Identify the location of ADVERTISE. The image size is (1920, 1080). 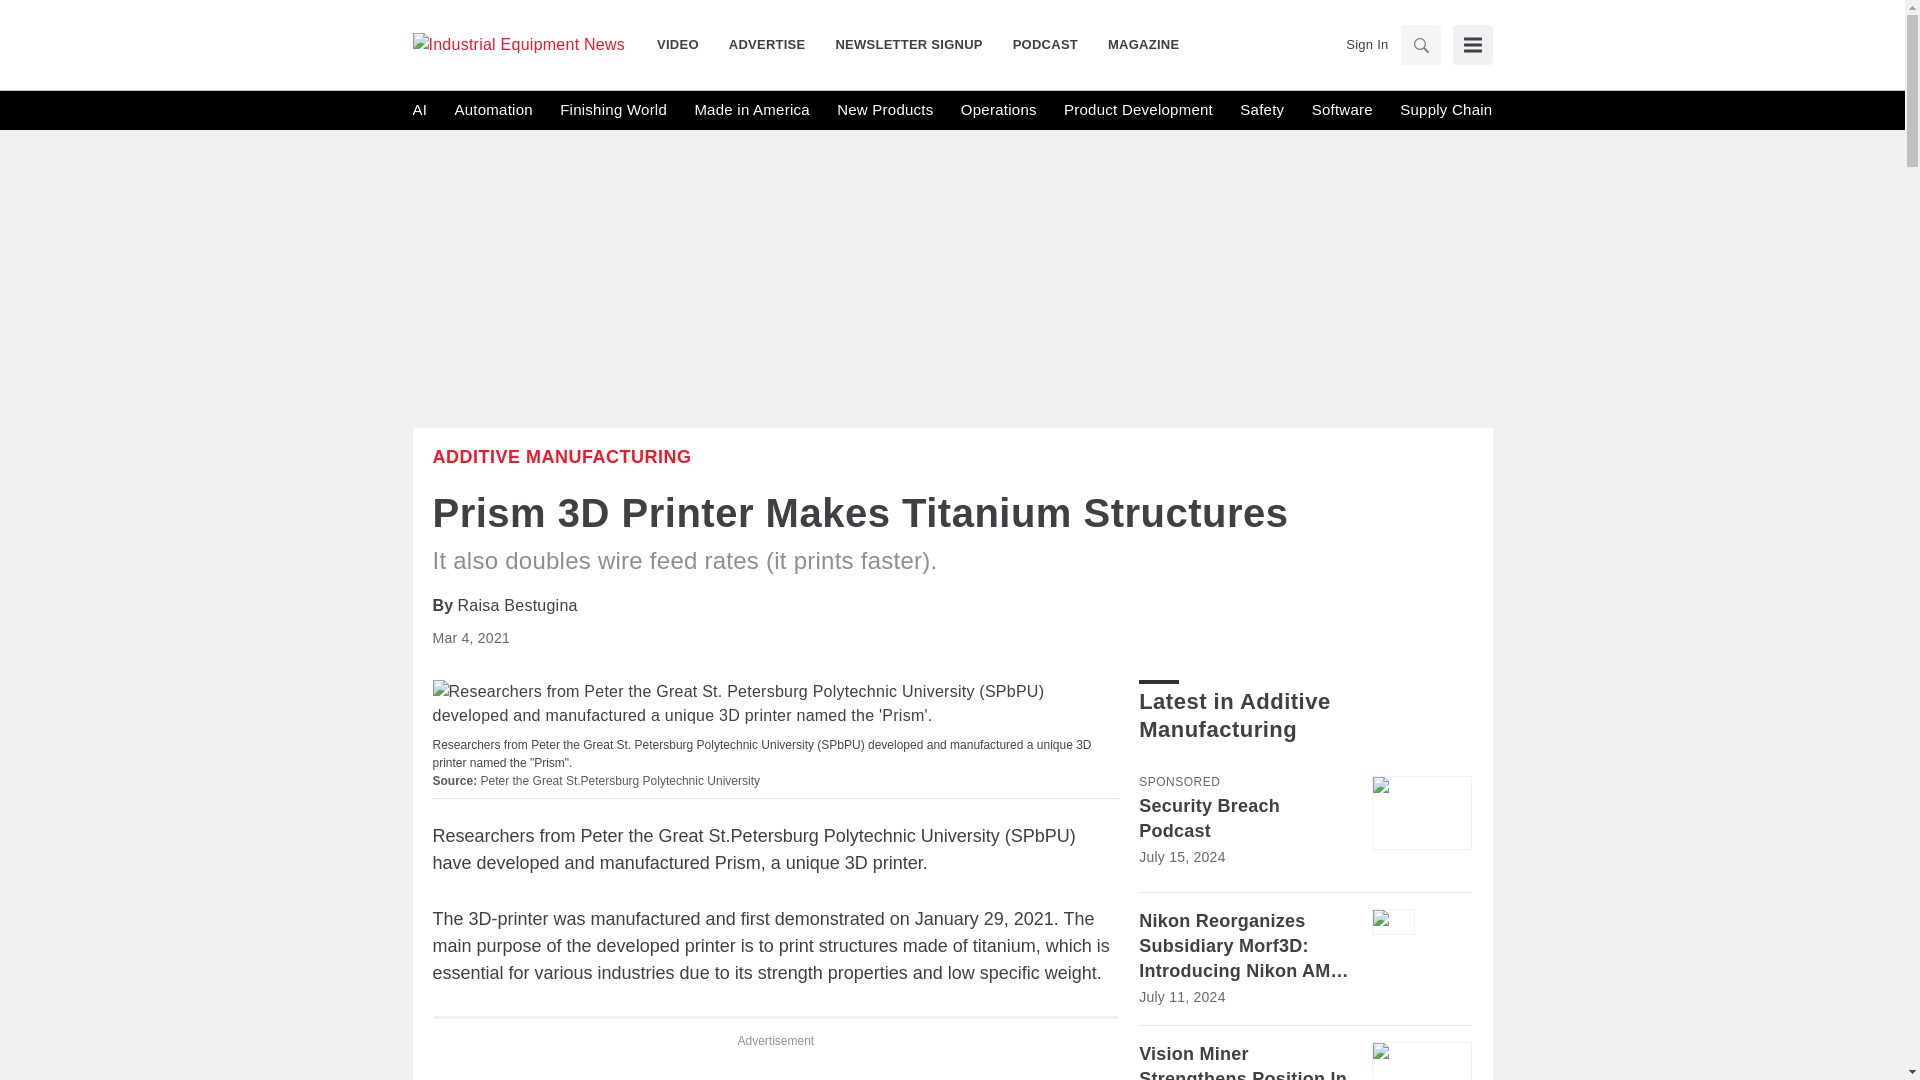
(768, 44).